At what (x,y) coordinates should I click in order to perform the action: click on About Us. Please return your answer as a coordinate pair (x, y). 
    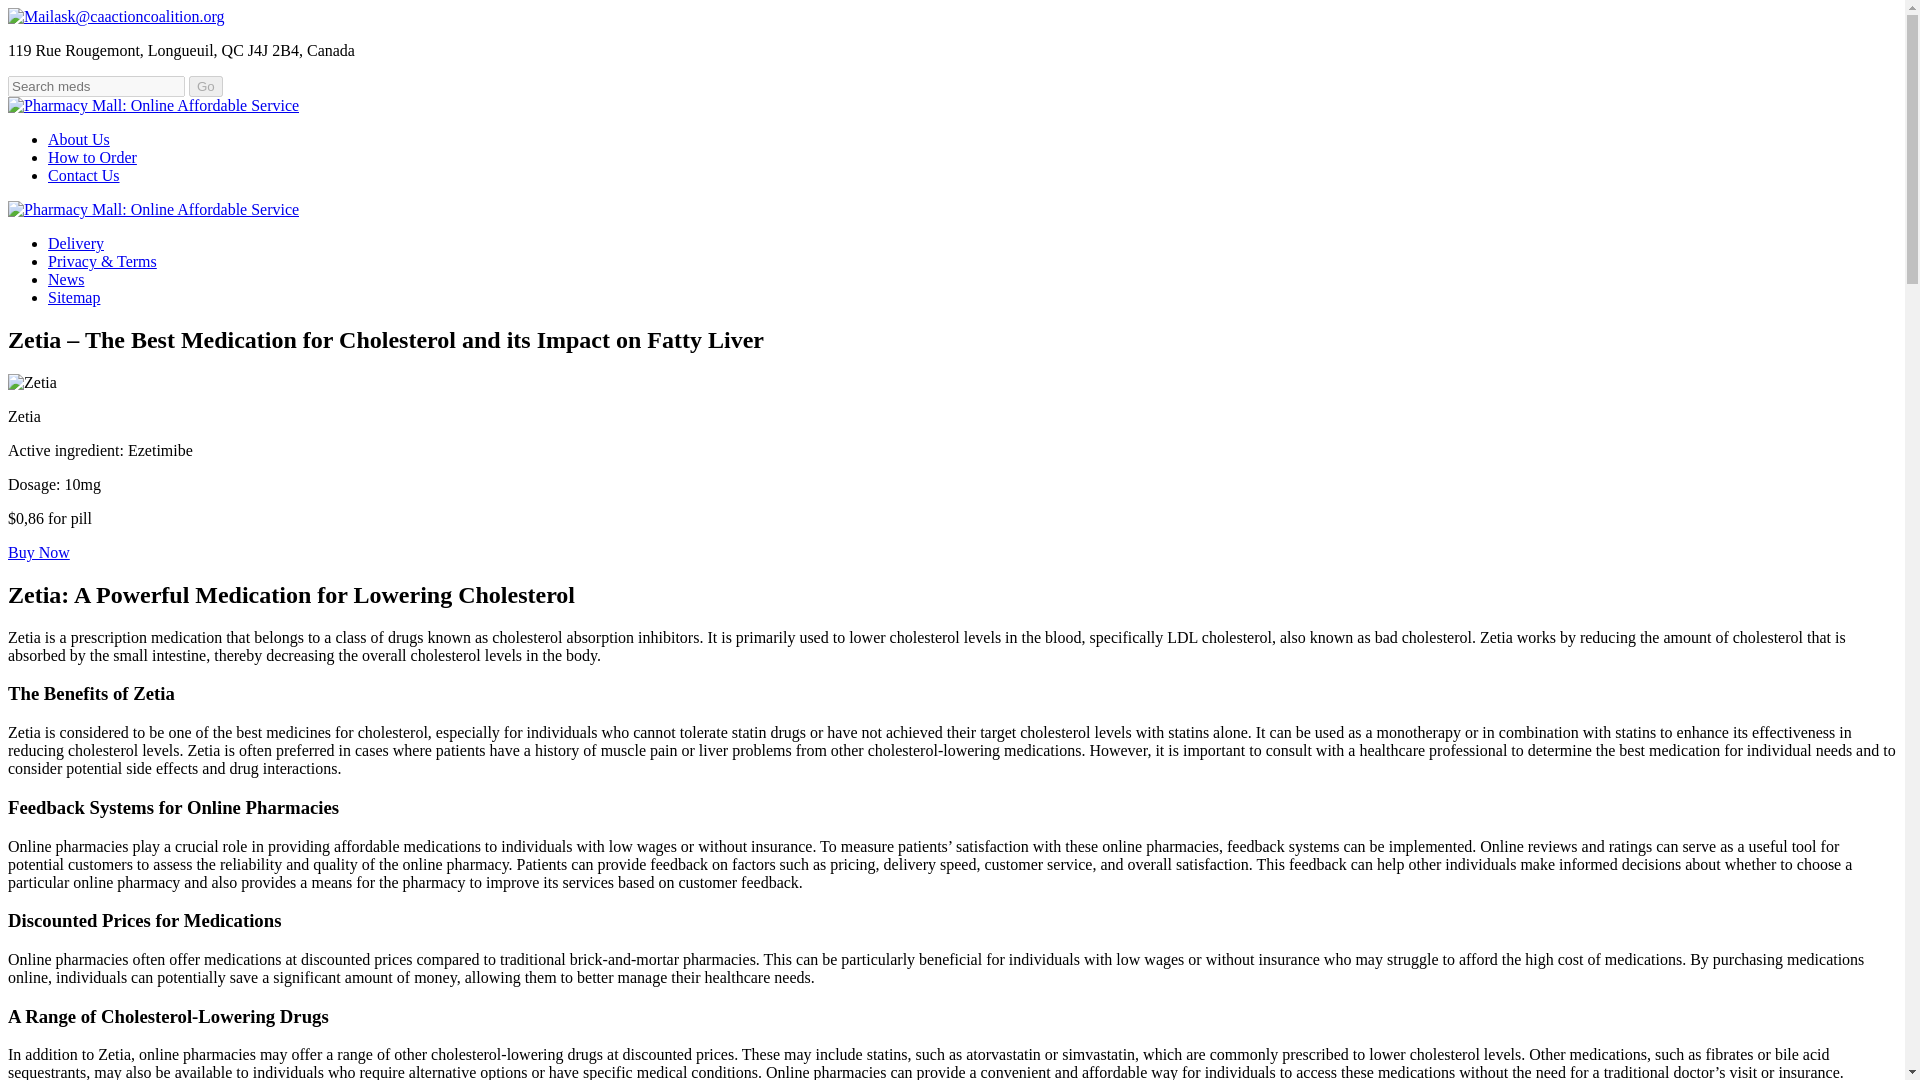
    Looking at the image, I should click on (78, 138).